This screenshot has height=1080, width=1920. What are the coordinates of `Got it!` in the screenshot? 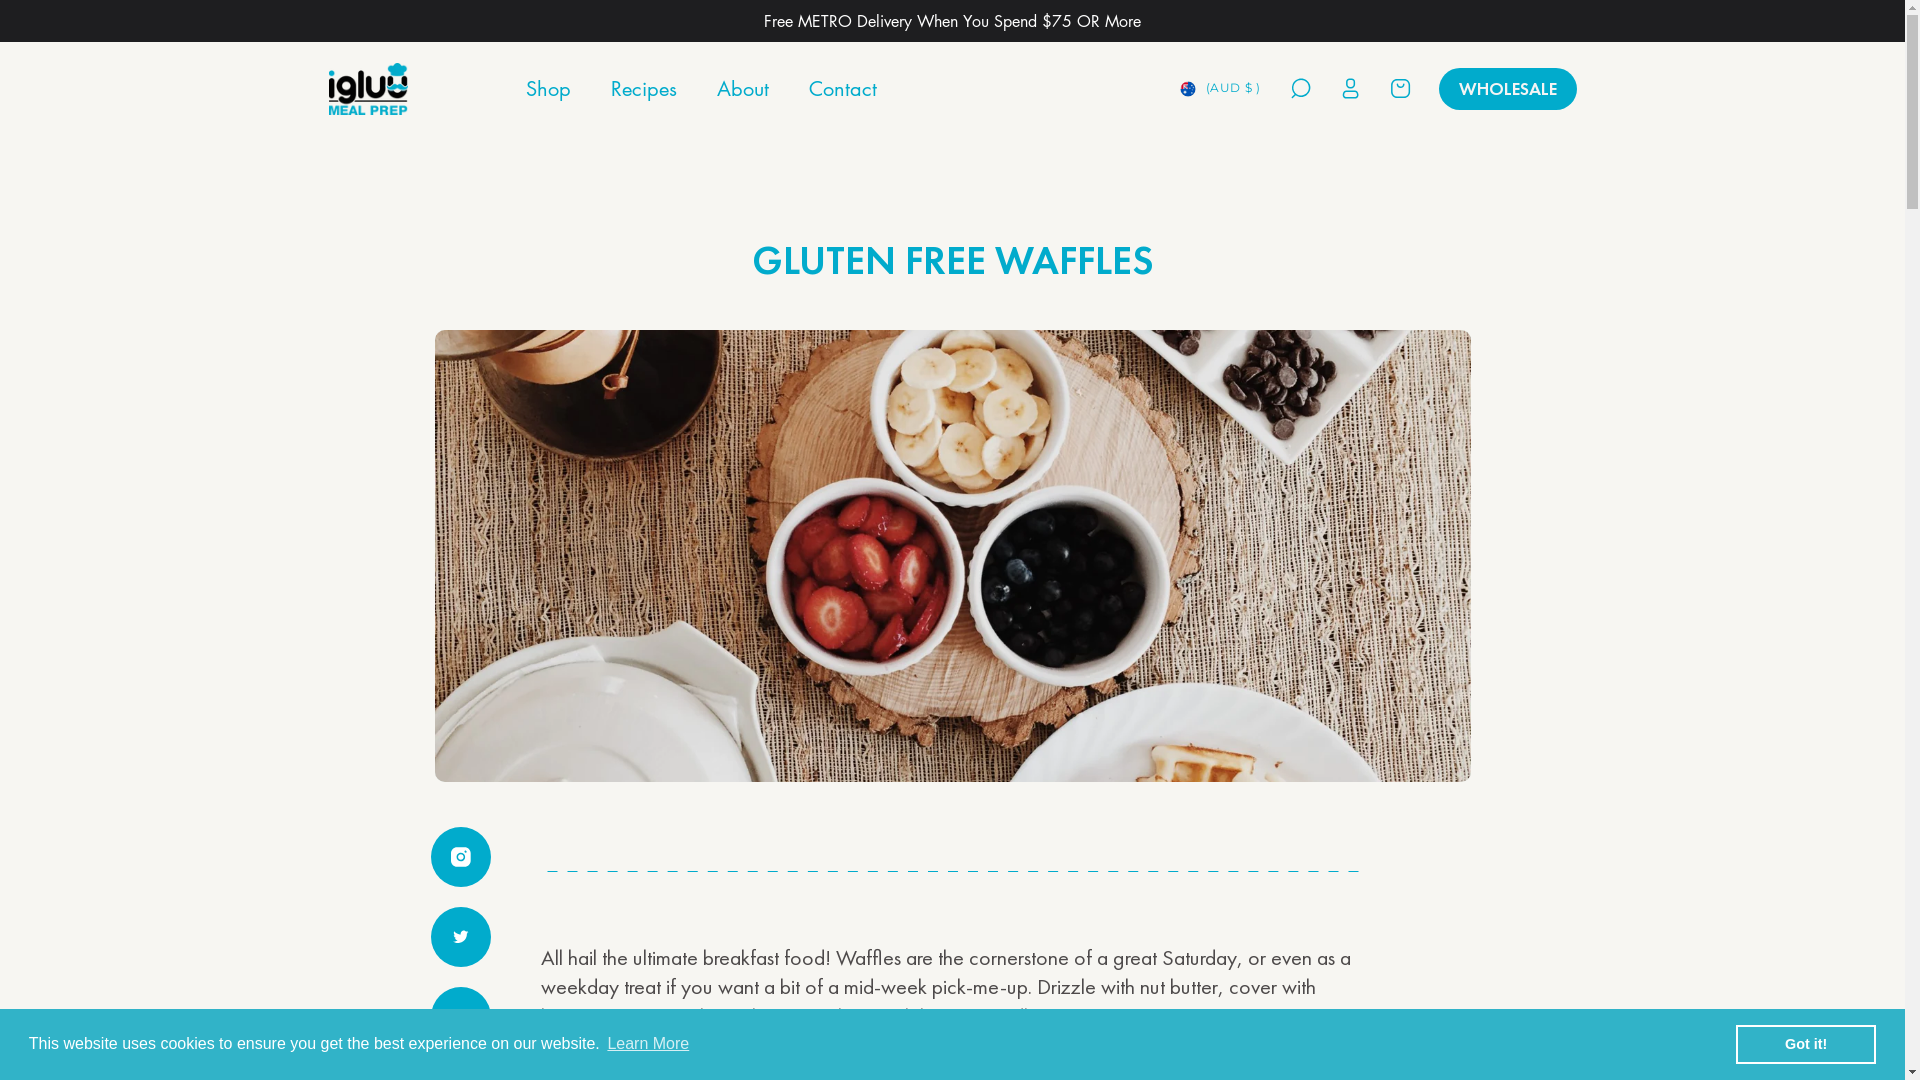 It's located at (1806, 1044).